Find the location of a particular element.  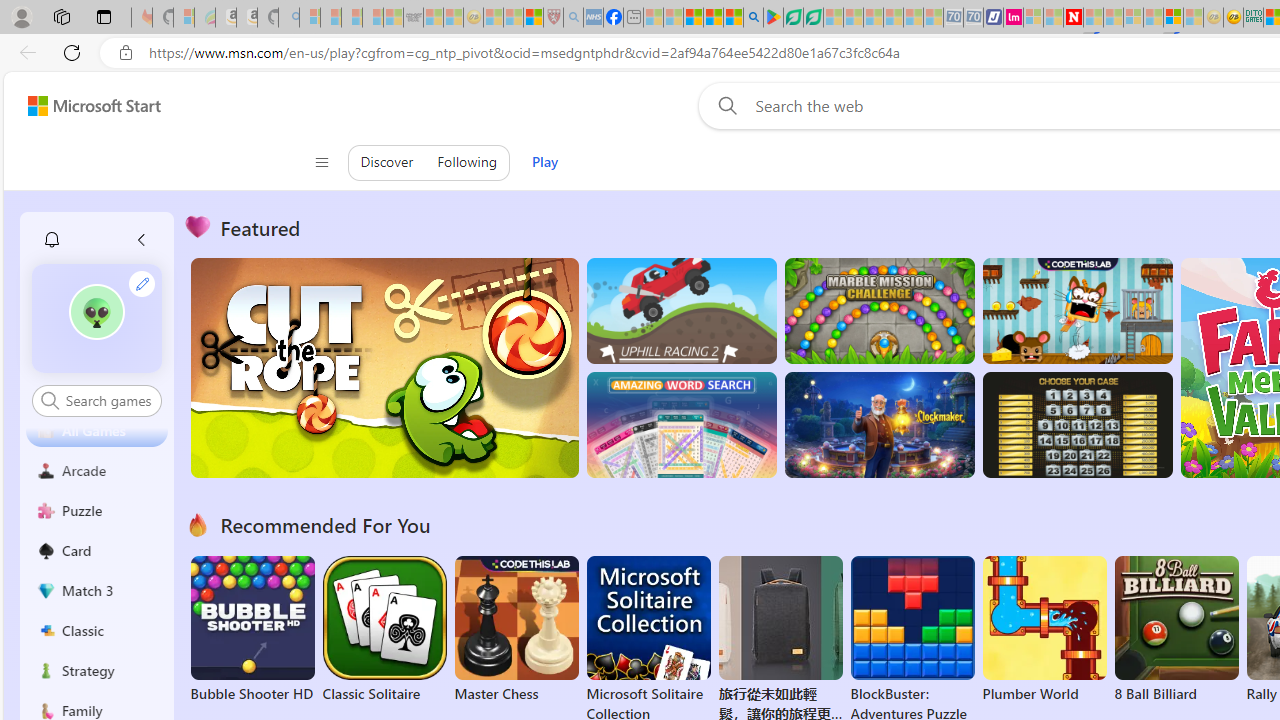

Latest Politics News & Archive | Newsweek.com is located at coordinates (1072, 18).